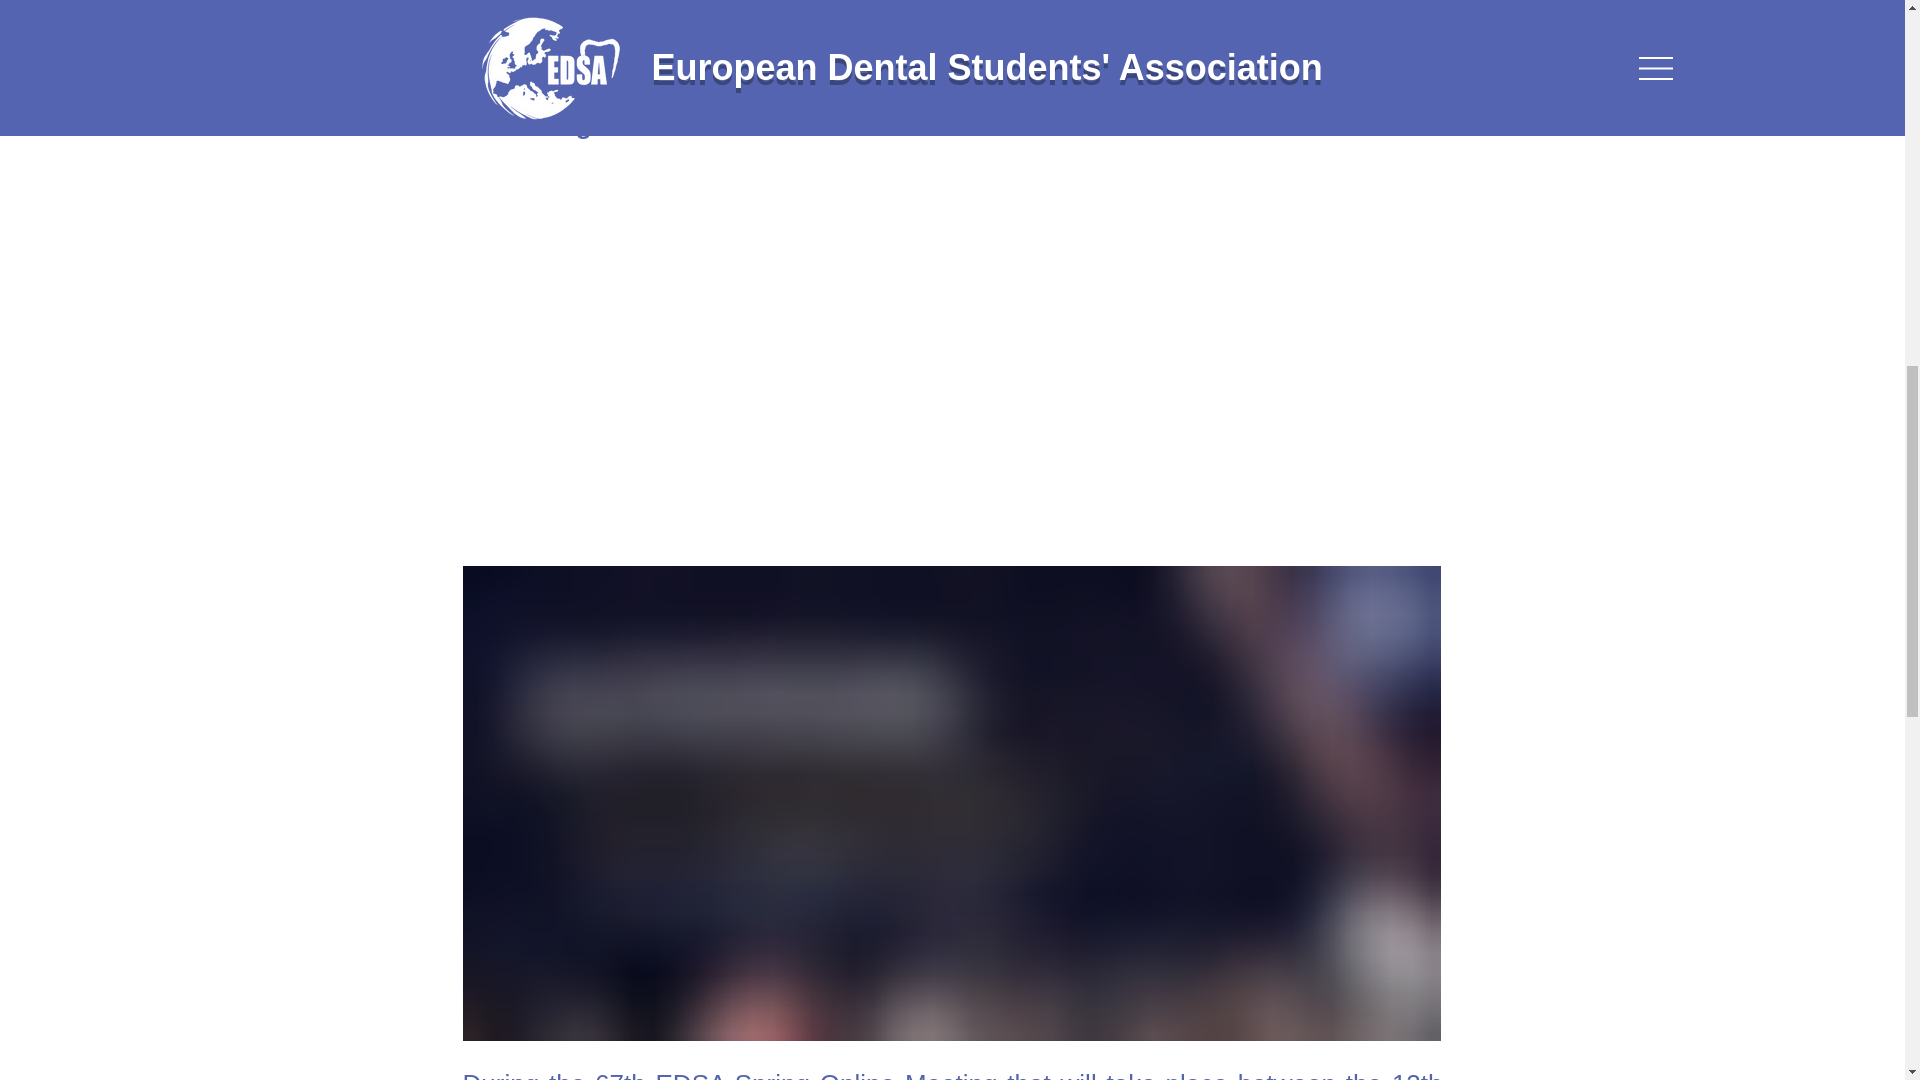  What do you see at coordinates (587, 8) in the screenshot?
I see `Curaden` at bounding box center [587, 8].